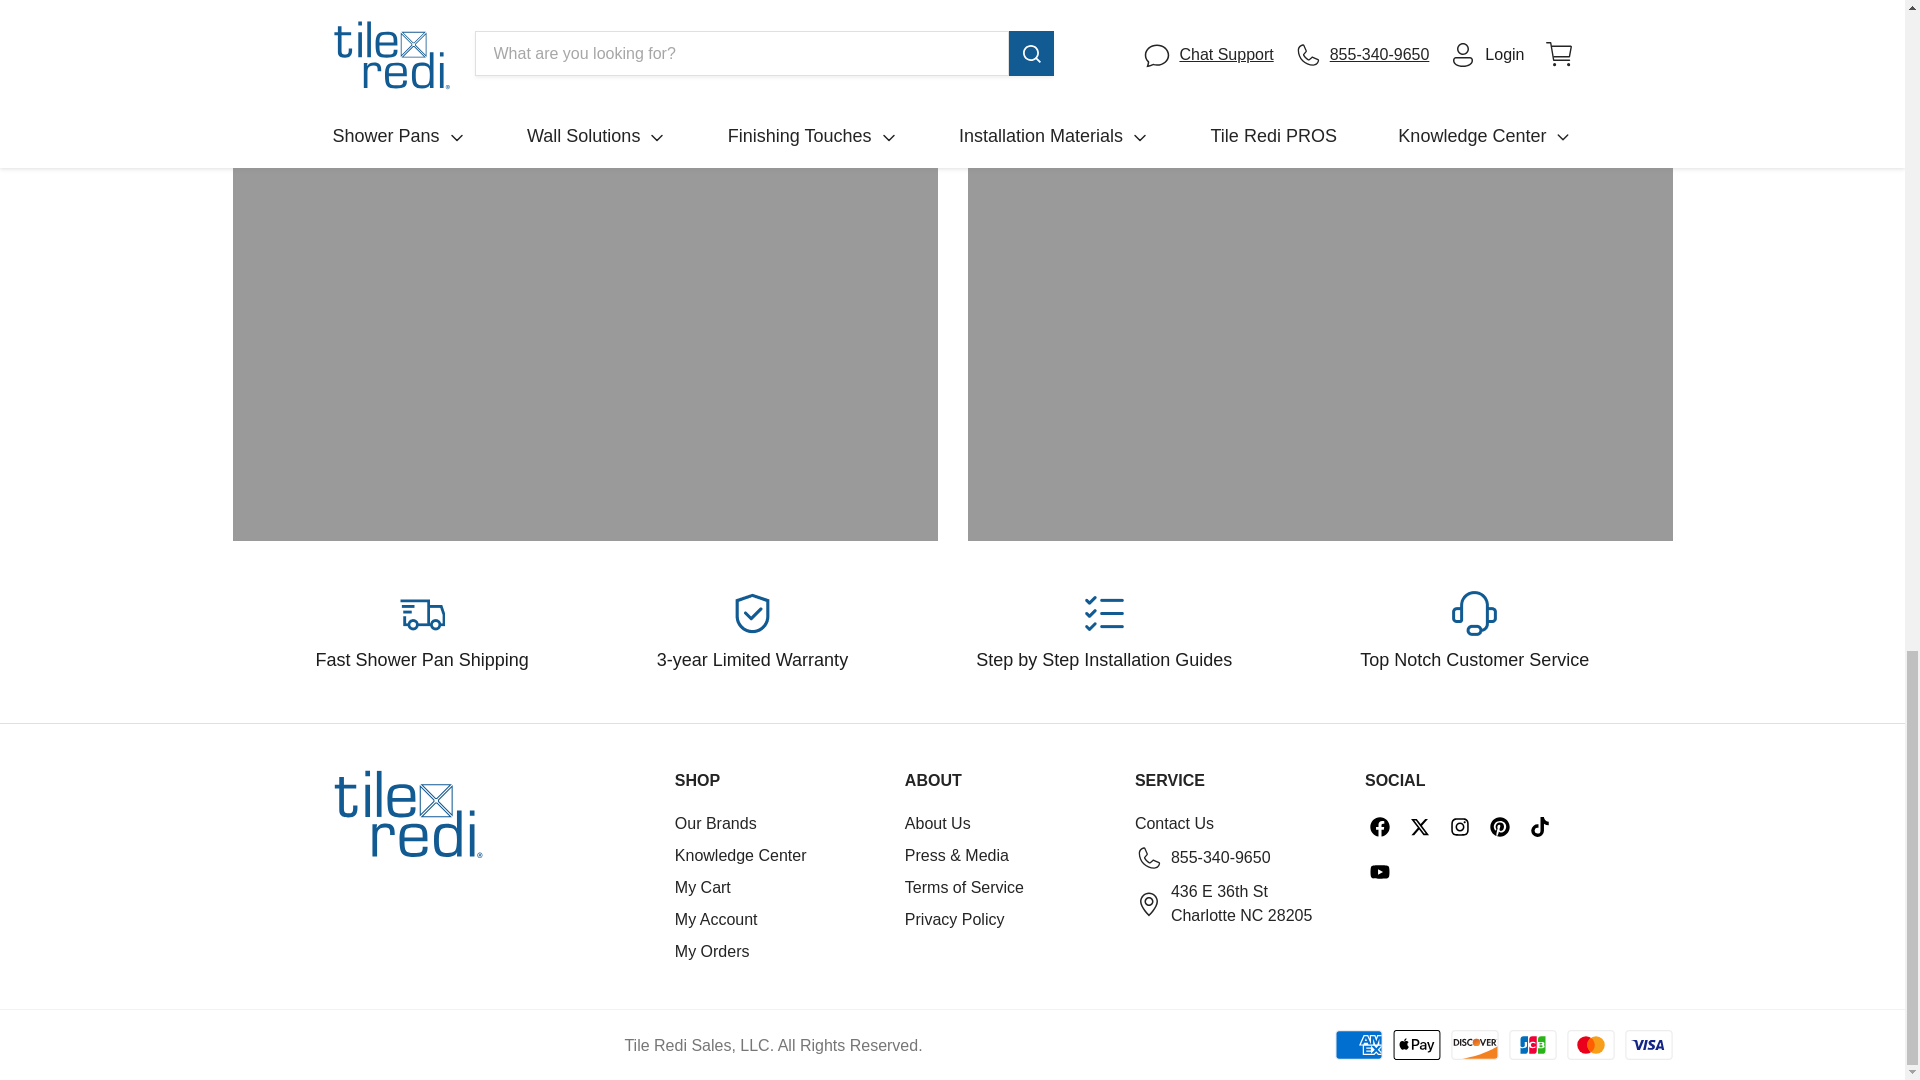 The width and height of the screenshot is (1920, 1080). What do you see at coordinates (1499, 827) in the screenshot?
I see `Pinterest` at bounding box center [1499, 827].